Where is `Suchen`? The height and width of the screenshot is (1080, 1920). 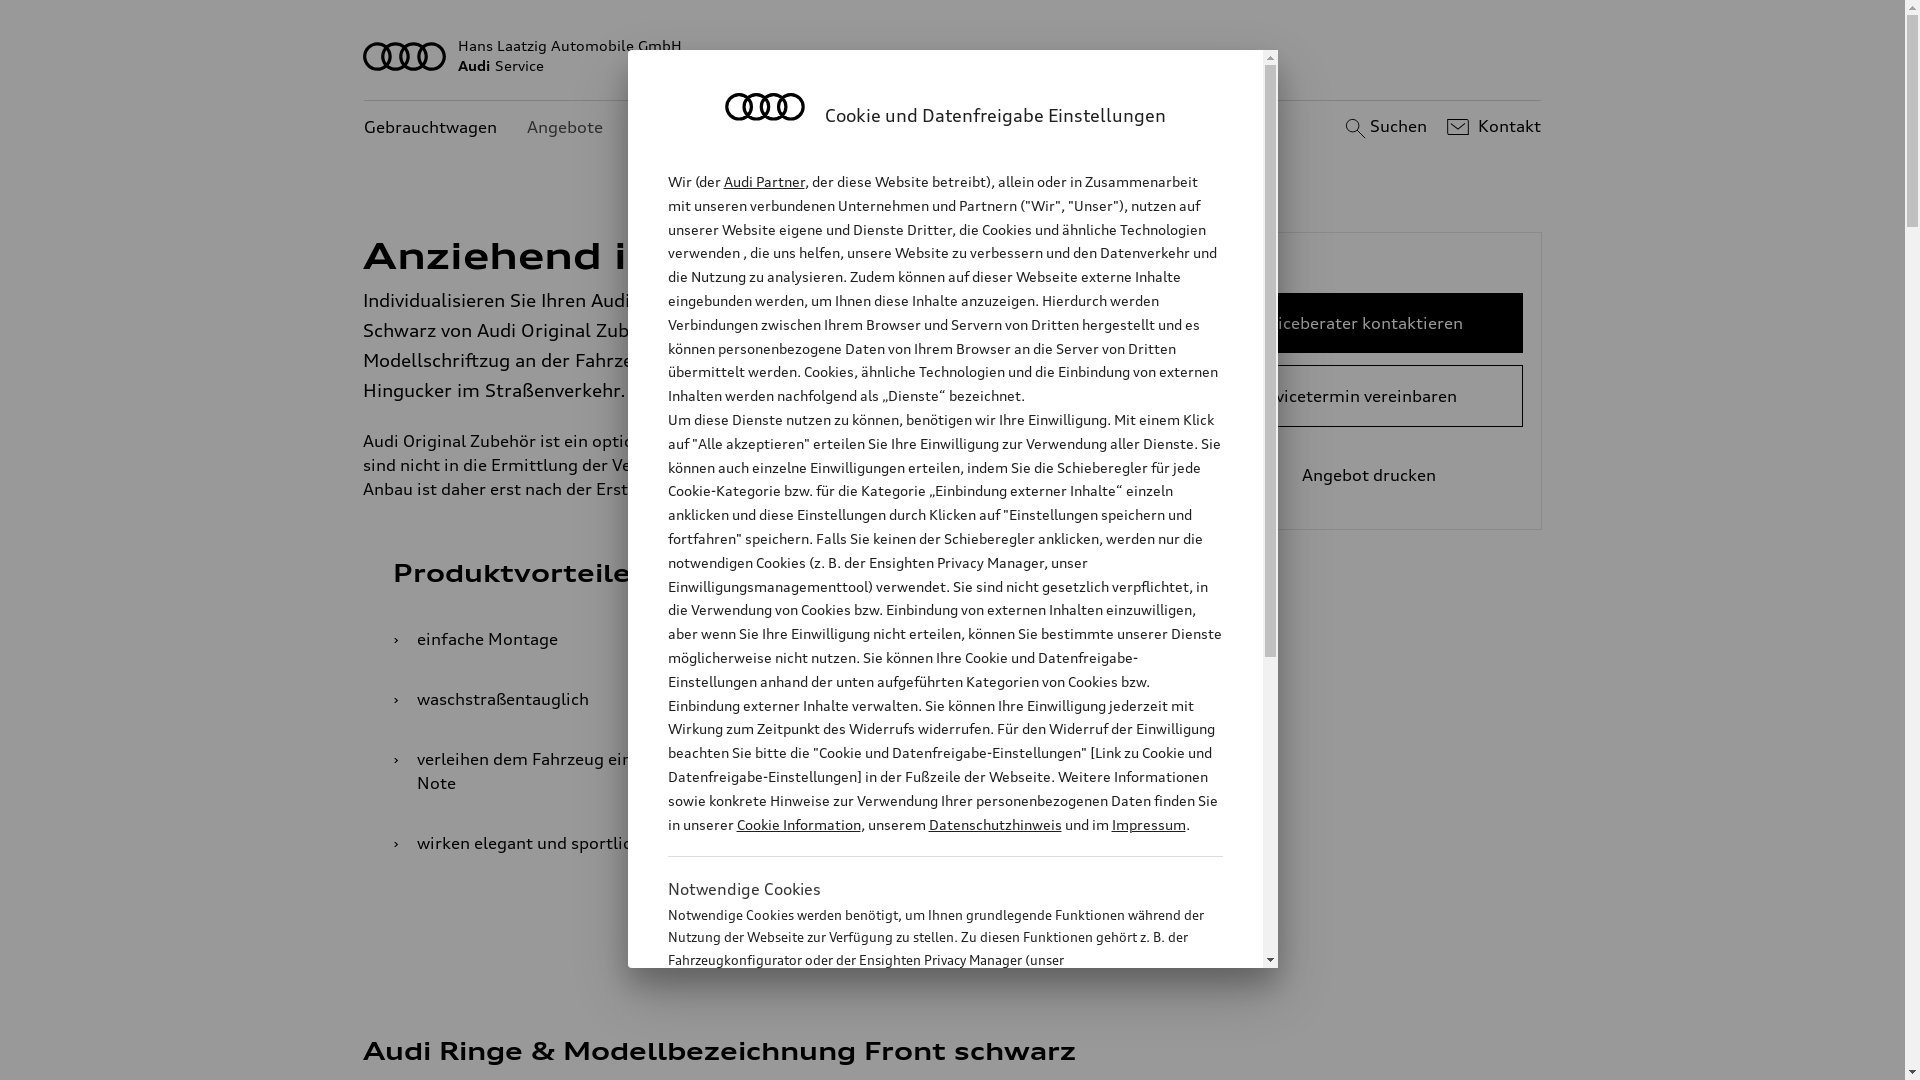 Suchen is located at coordinates (1384, 127).